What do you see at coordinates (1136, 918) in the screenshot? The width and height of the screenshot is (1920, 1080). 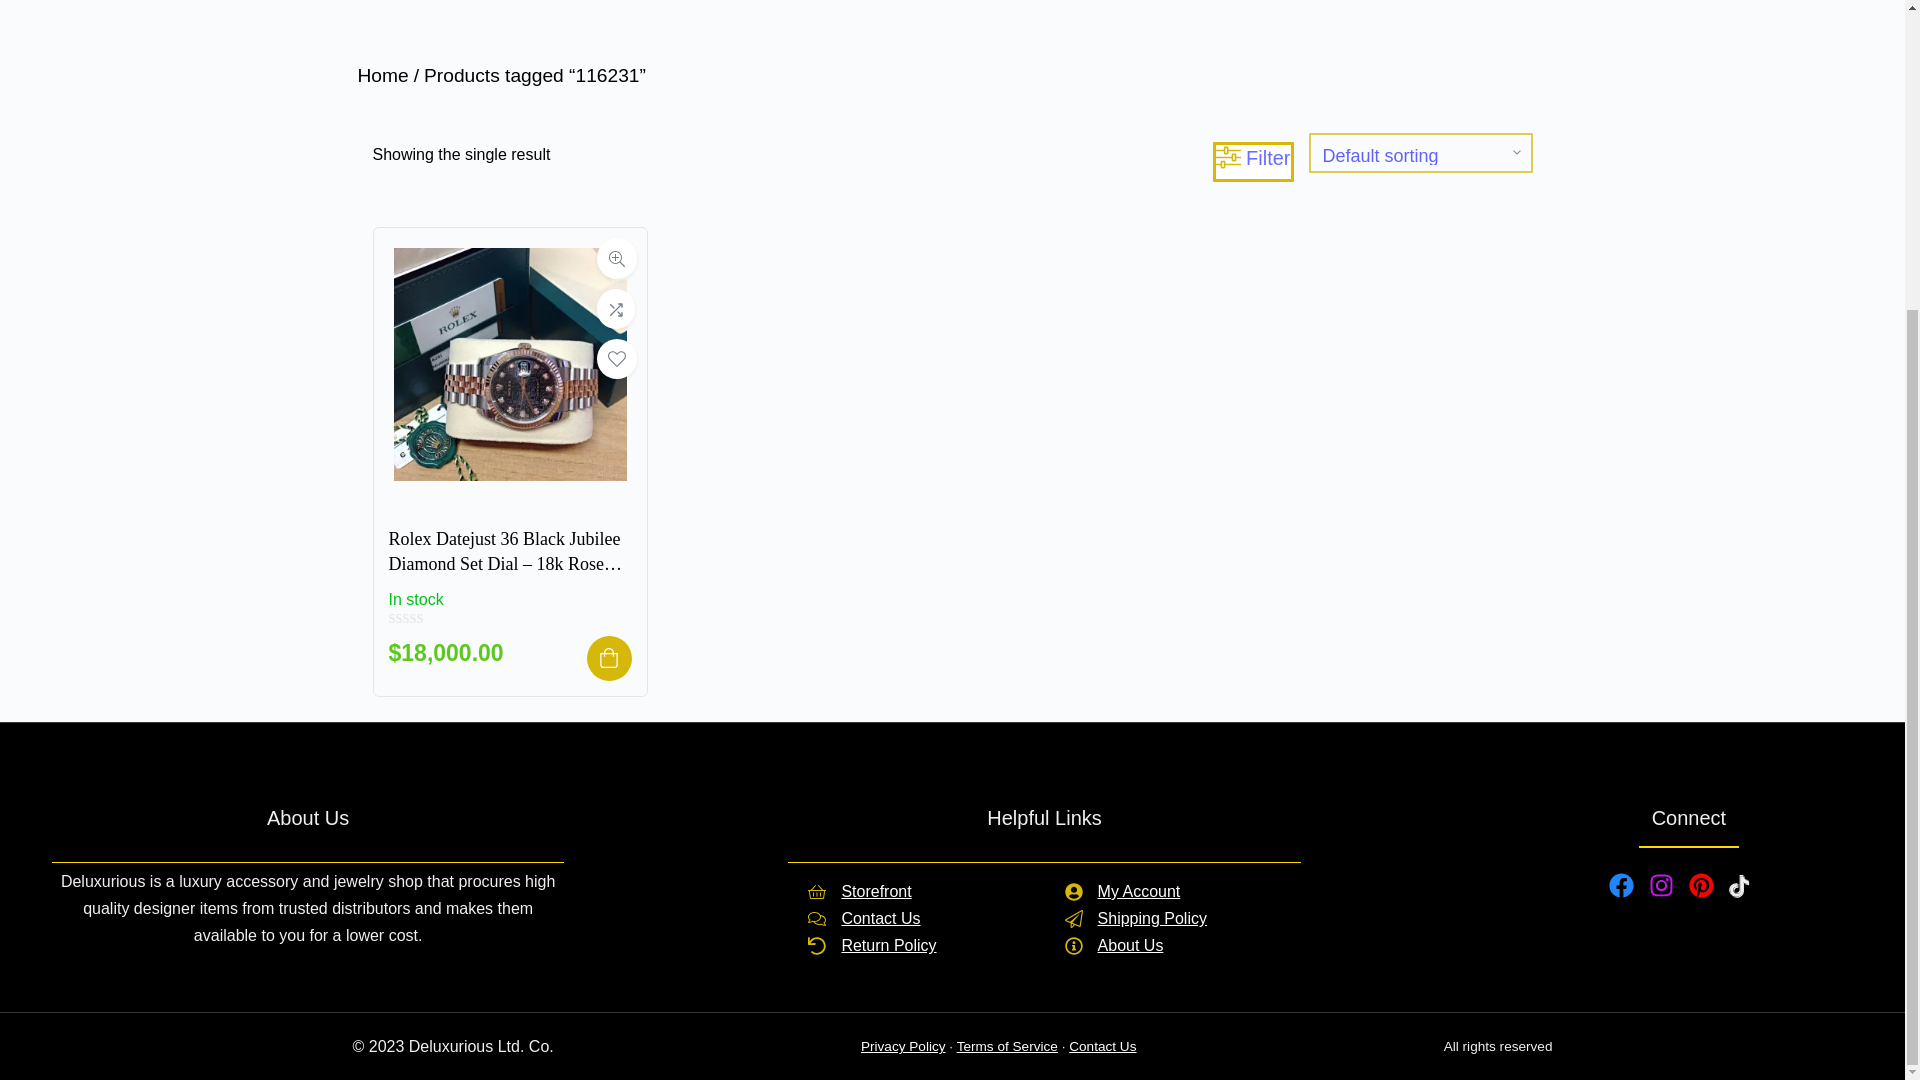 I see `Shipping Policy` at bounding box center [1136, 918].